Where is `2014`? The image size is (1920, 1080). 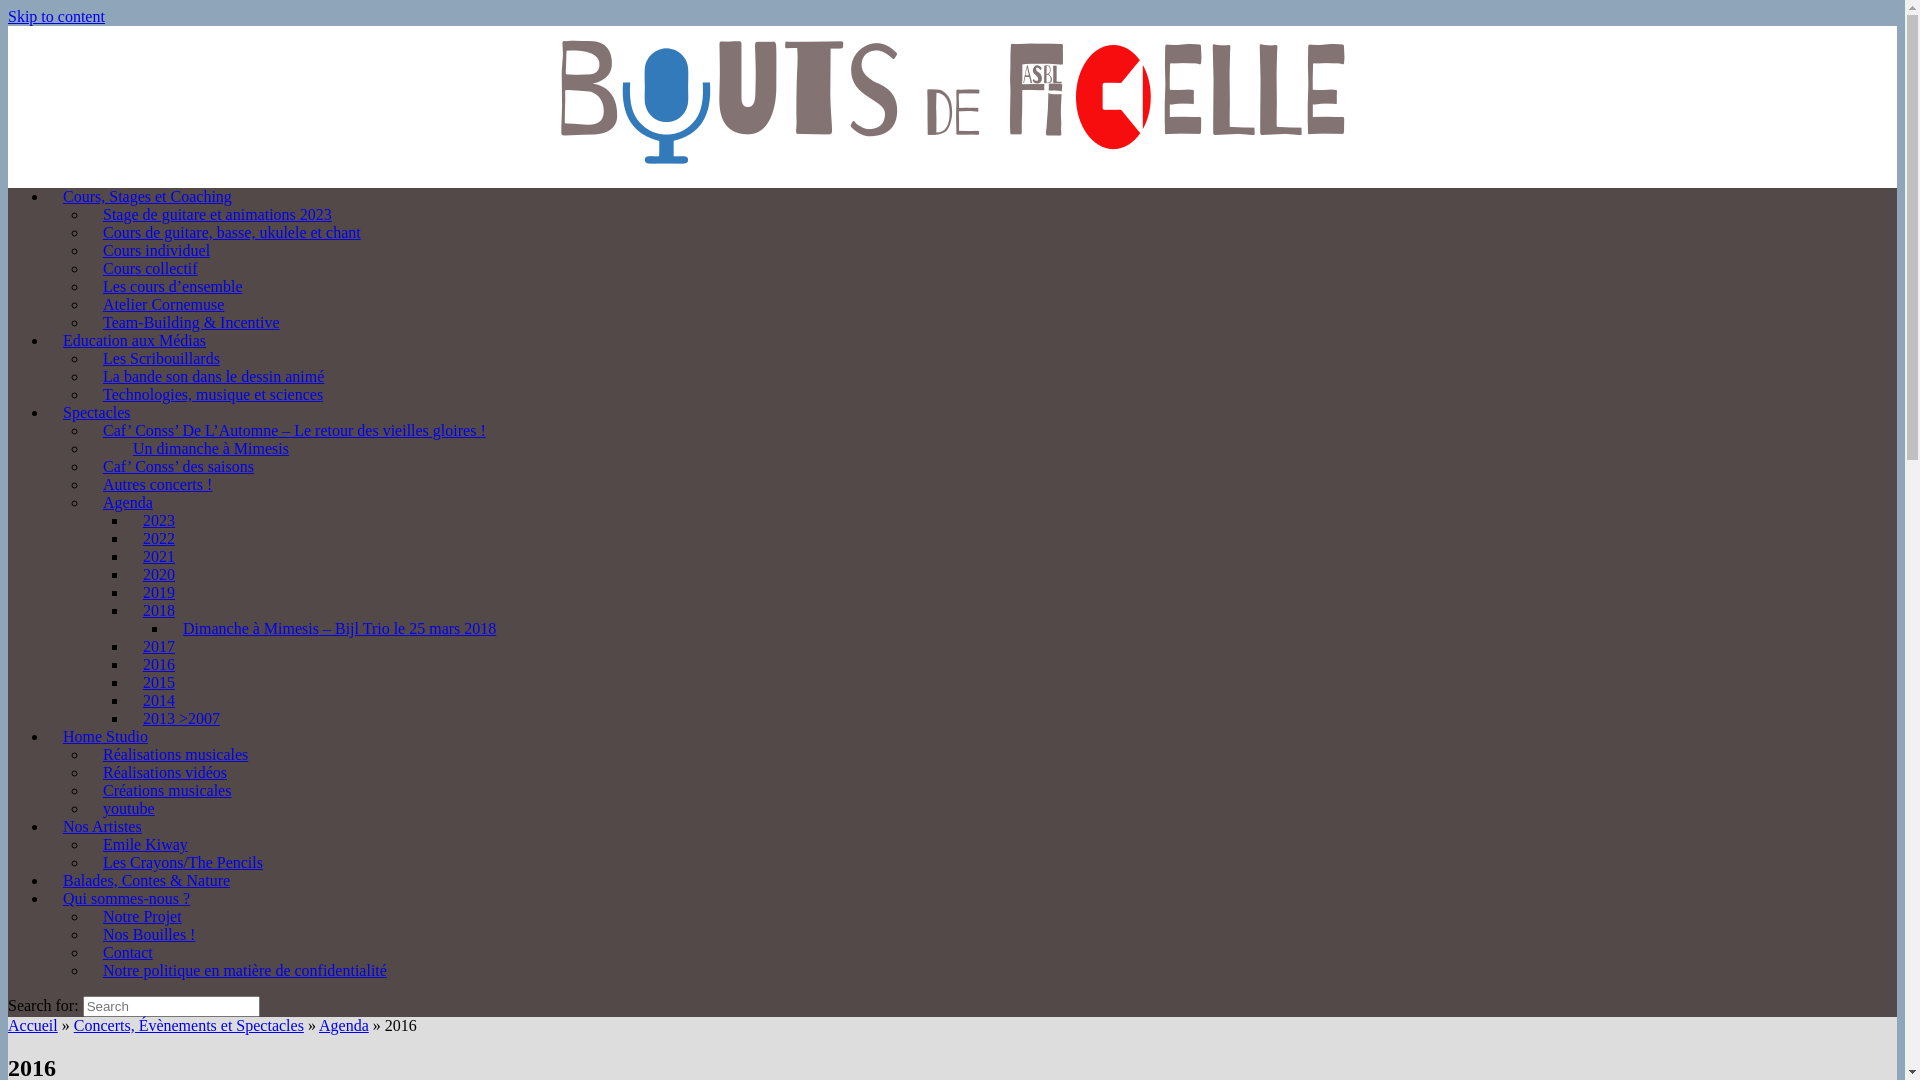
2014 is located at coordinates (159, 700).